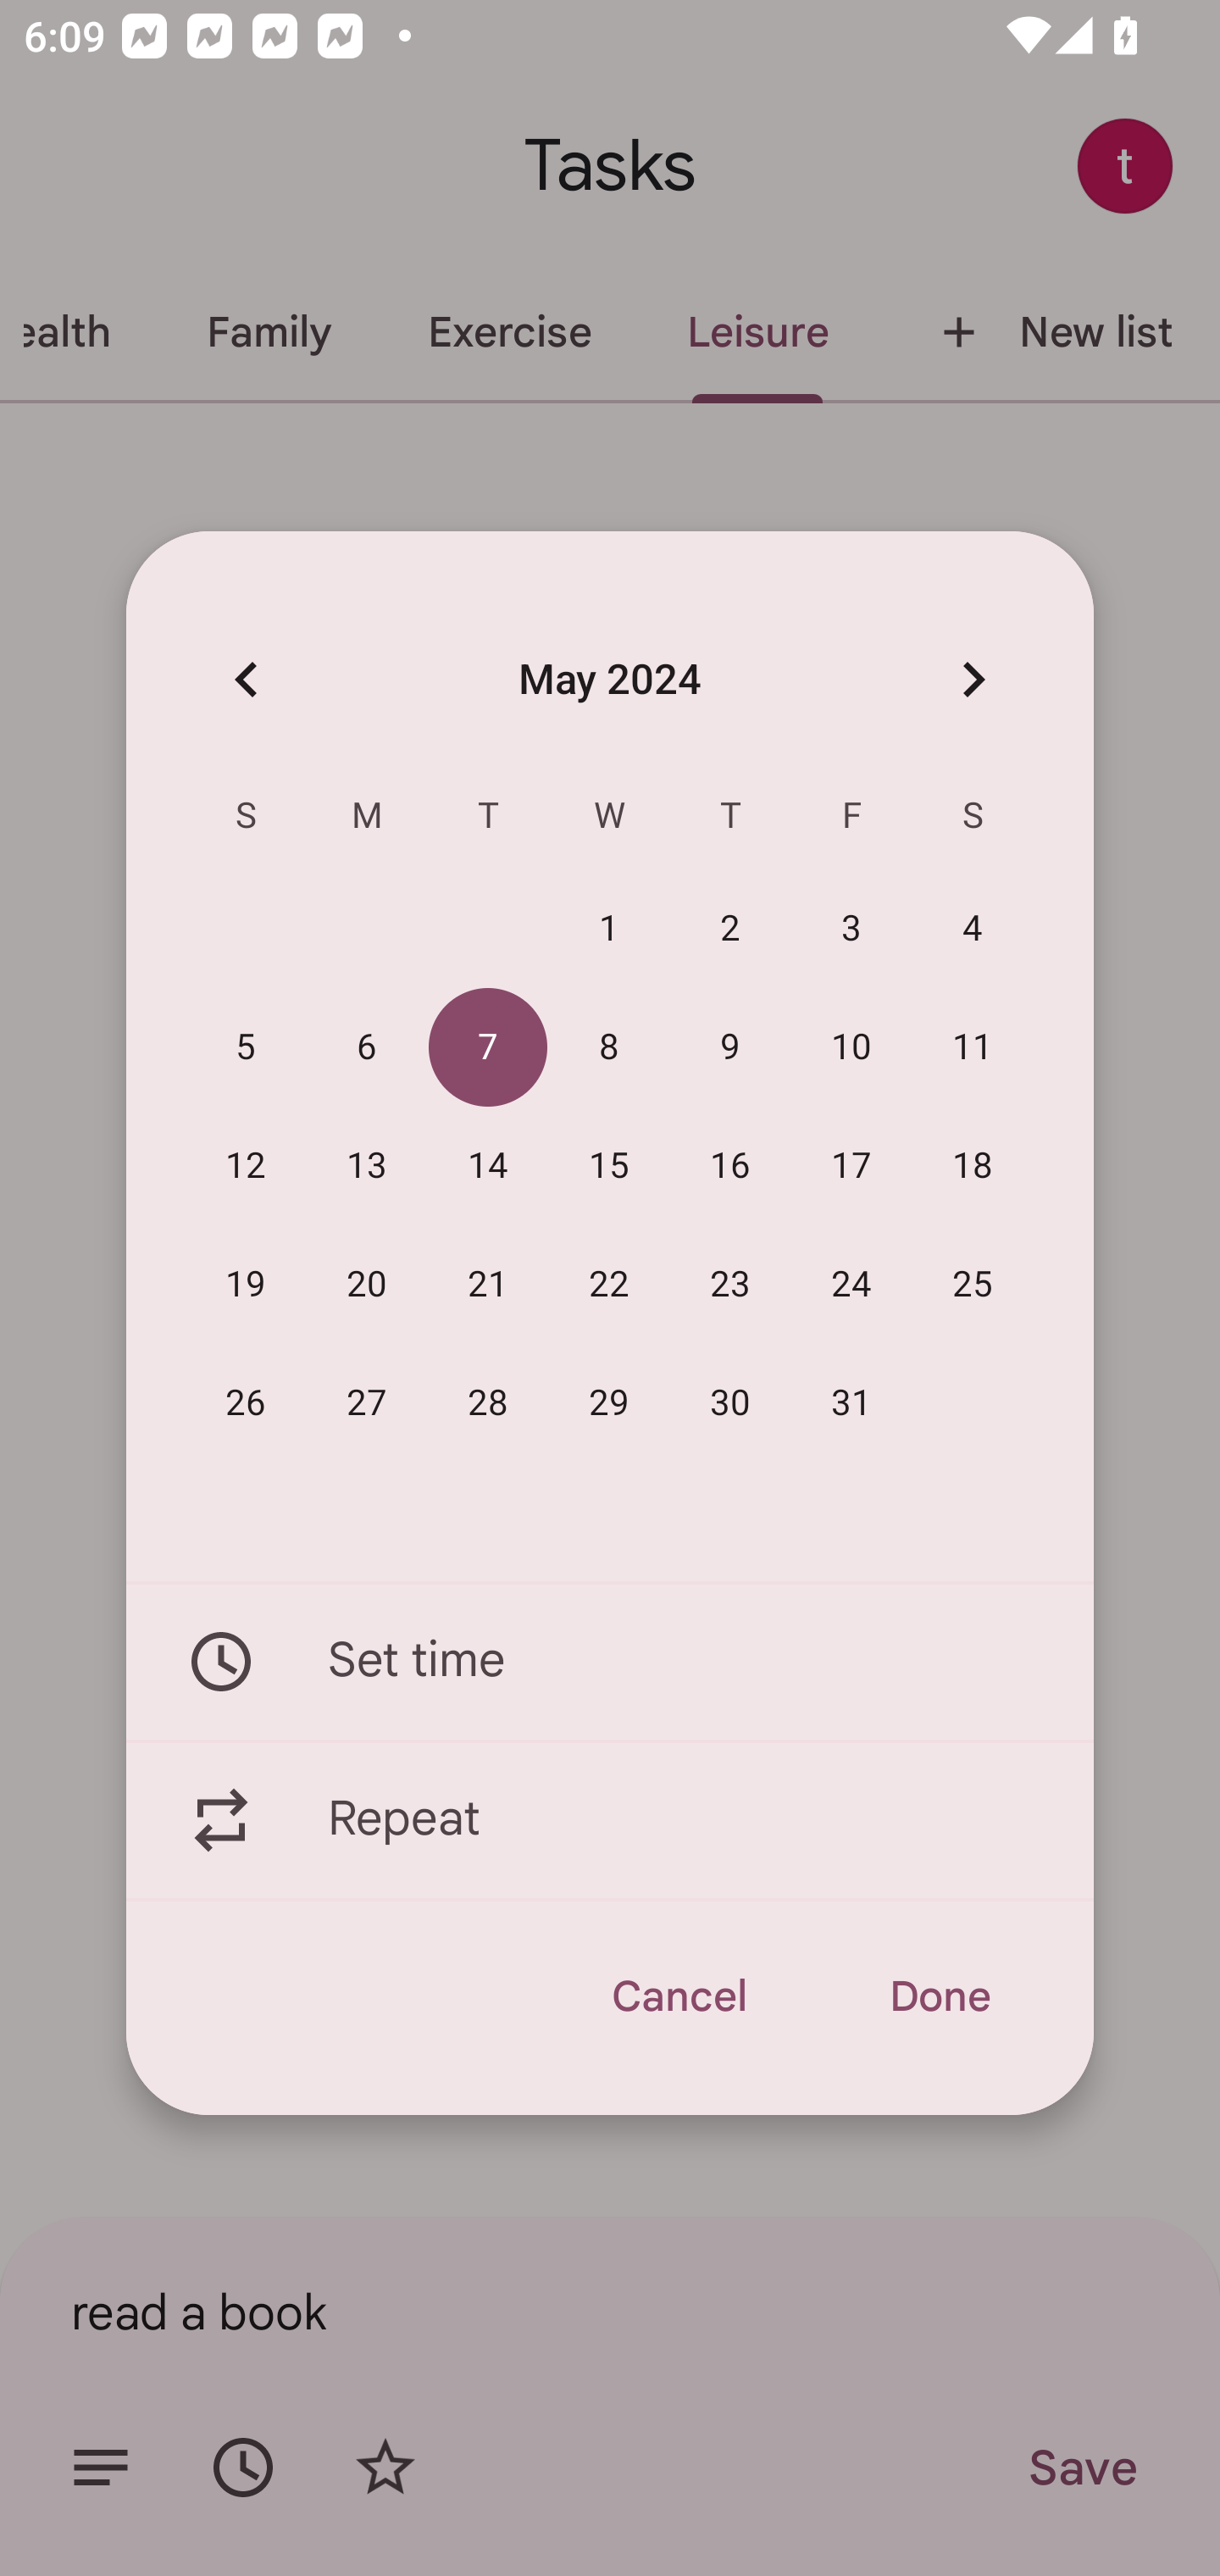 The width and height of the screenshot is (1220, 2576). What do you see at coordinates (609, 1167) in the screenshot?
I see `15 15 May 2024` at bounding box center [609, 1167].